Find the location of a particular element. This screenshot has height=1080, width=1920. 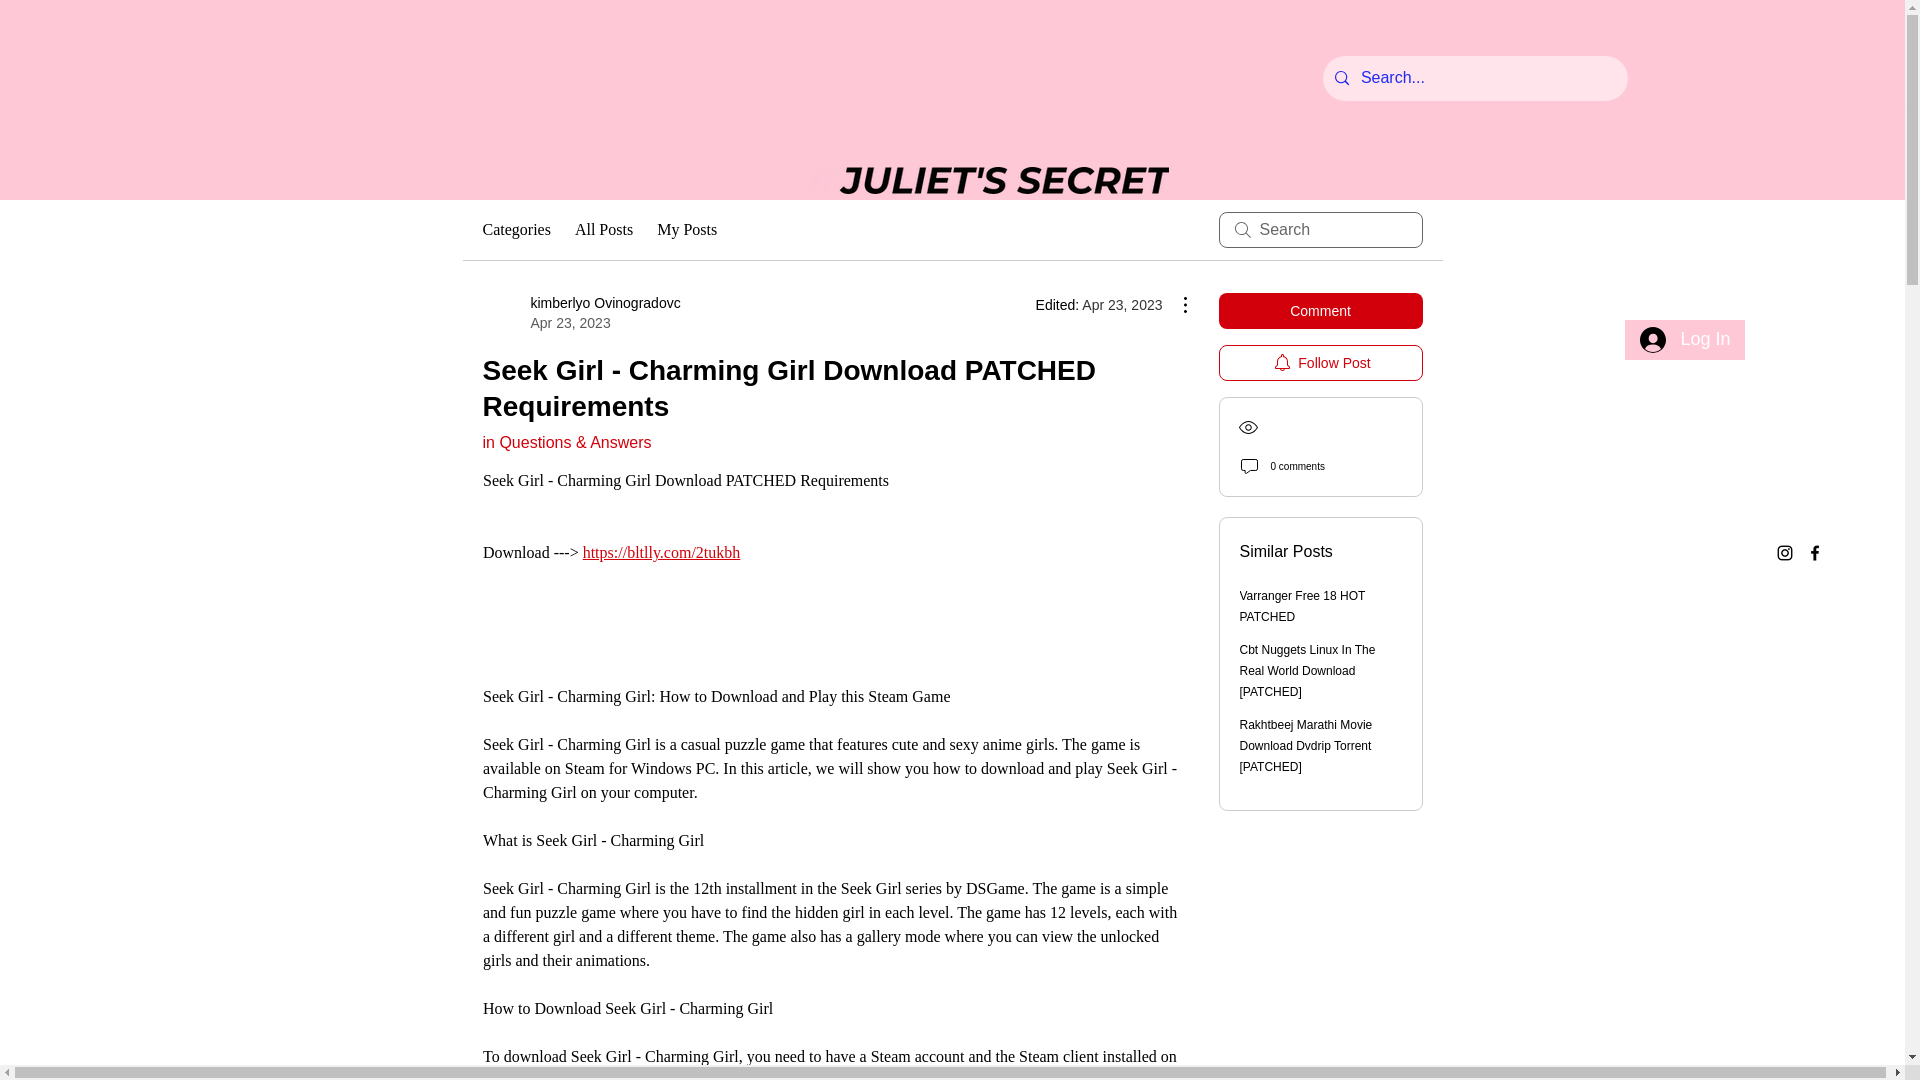

Varranger Free 18 HOT PATCHED is located at coordinates (1302, 606).